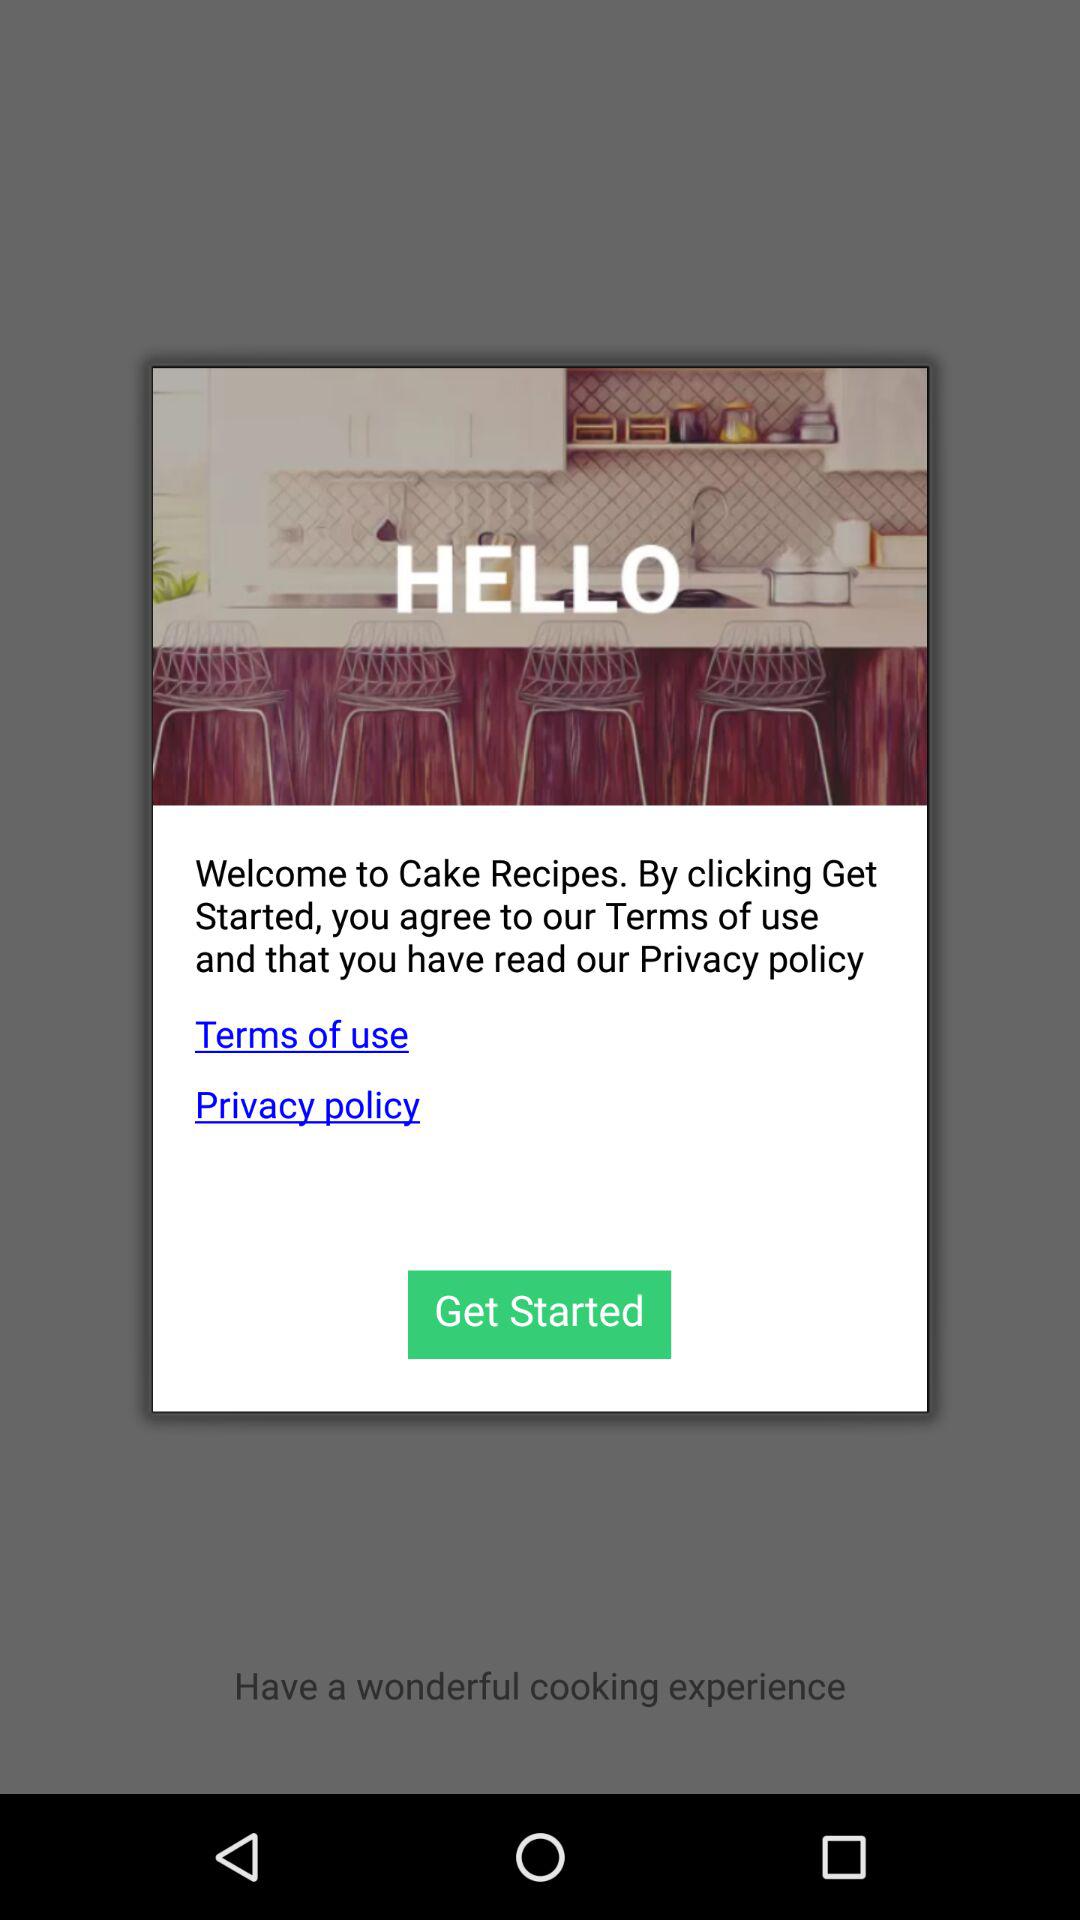 The image size is (1080, 1920). Describe the element at coordinates (540, 586) in the screenshot. I see `choose icon at the top` at that location.